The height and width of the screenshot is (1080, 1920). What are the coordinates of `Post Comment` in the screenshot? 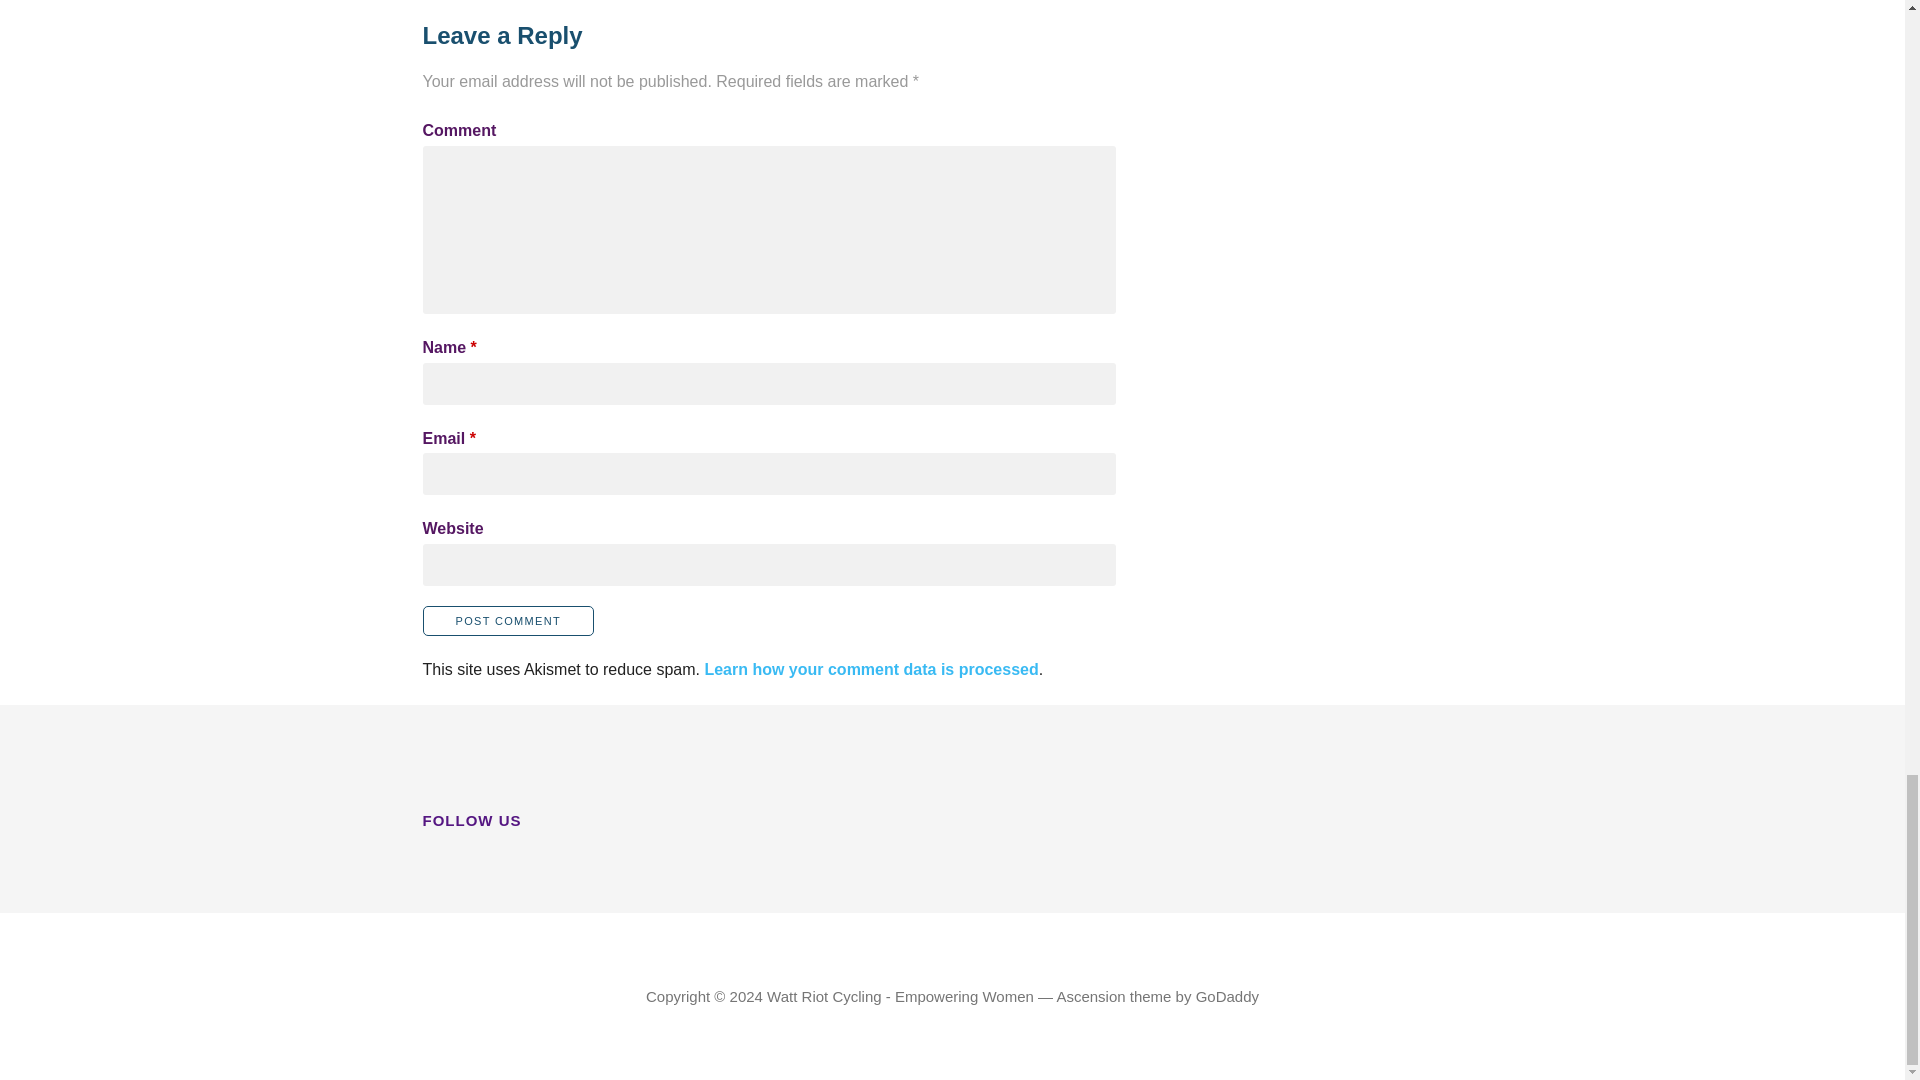 It's located at (508, 620).